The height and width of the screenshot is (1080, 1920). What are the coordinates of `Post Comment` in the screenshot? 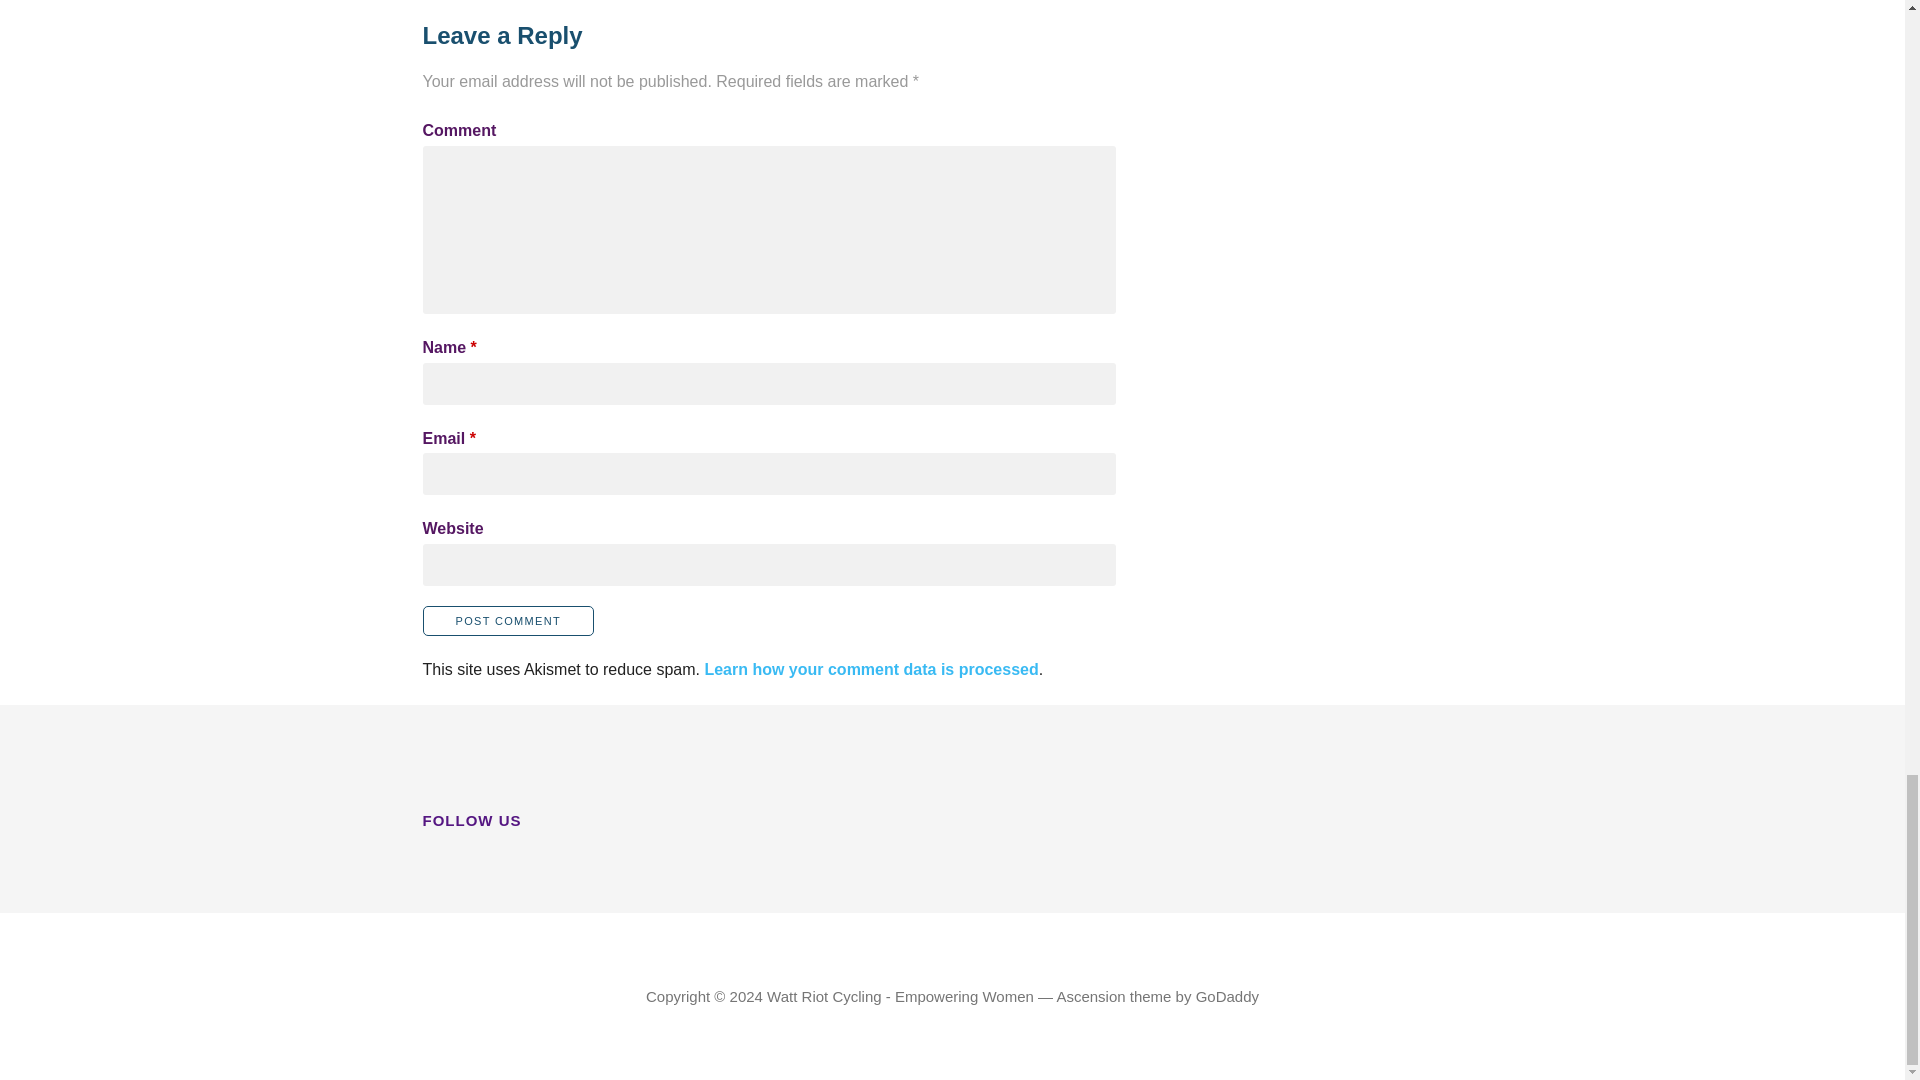 It's located at (508, 620).